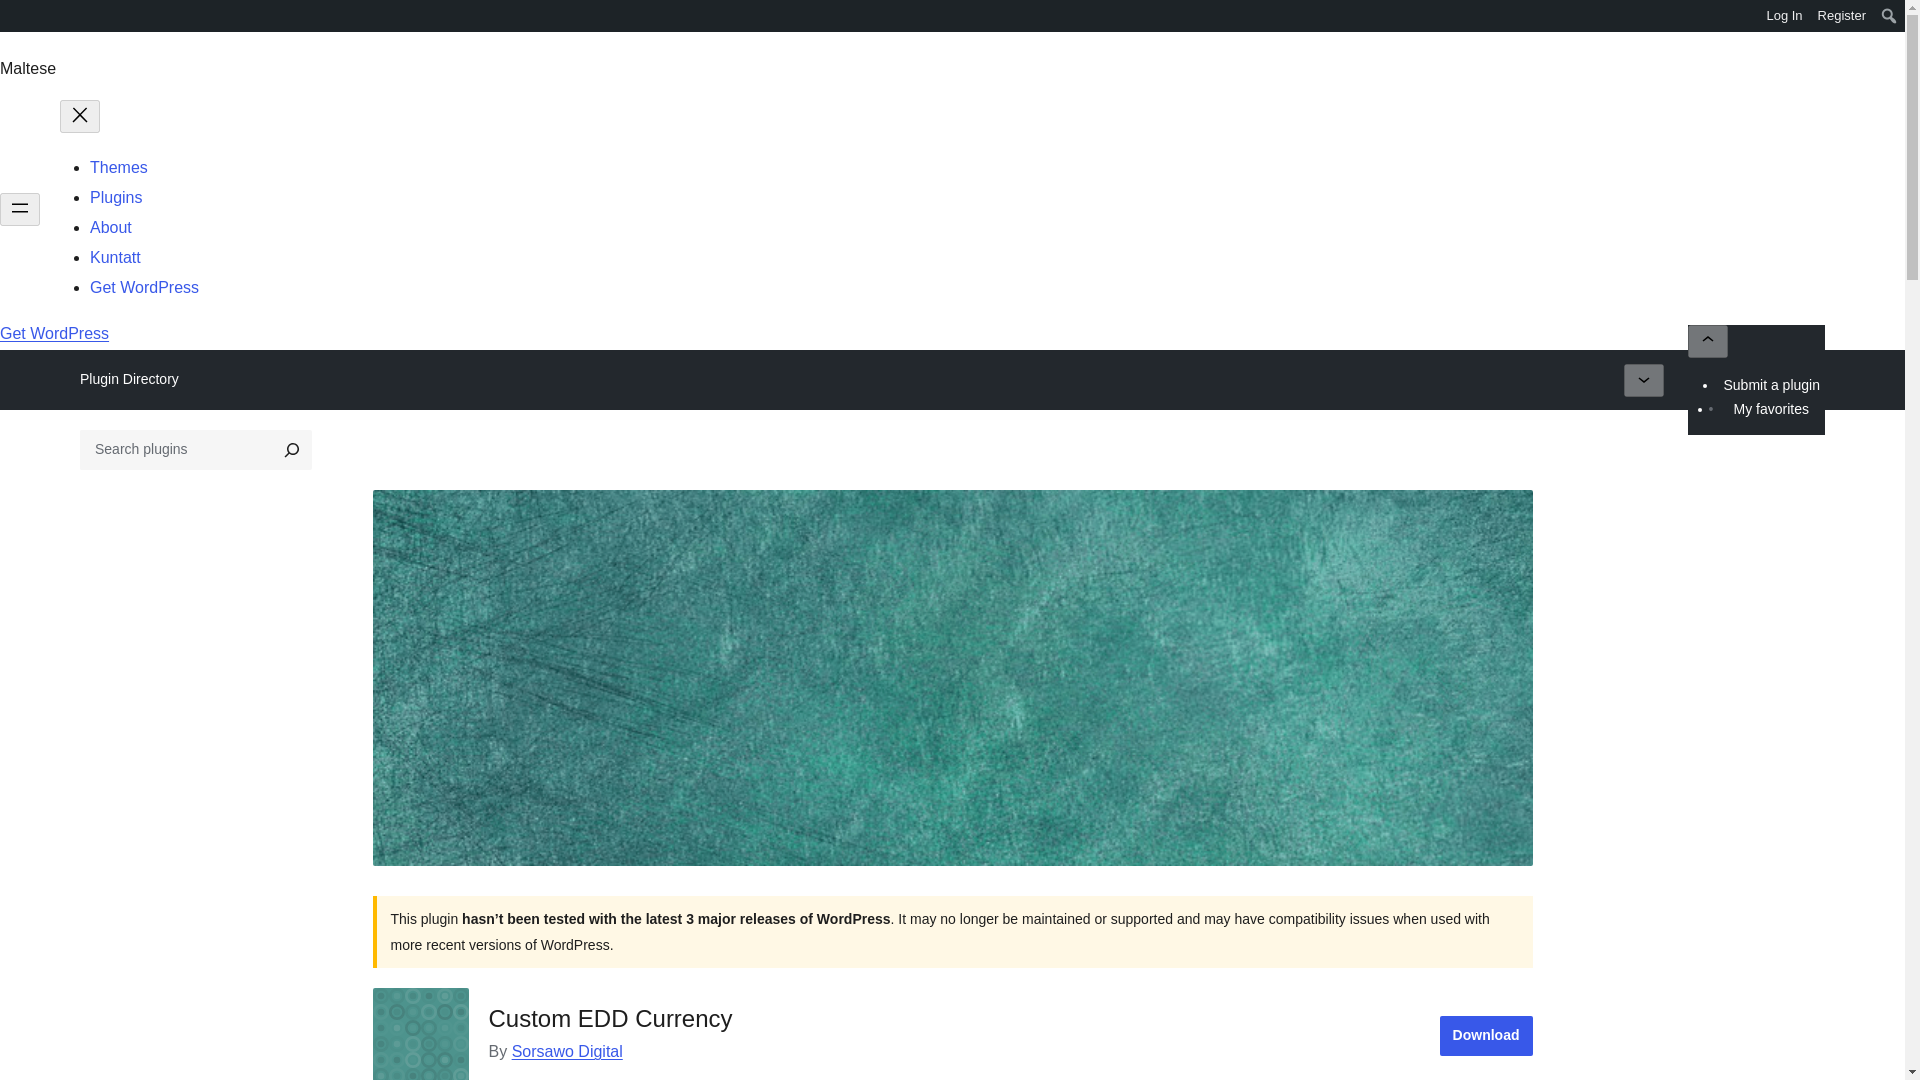  Describe the element at coordinates (116, 198) in the screenshot. I see `Plugins` at that location.